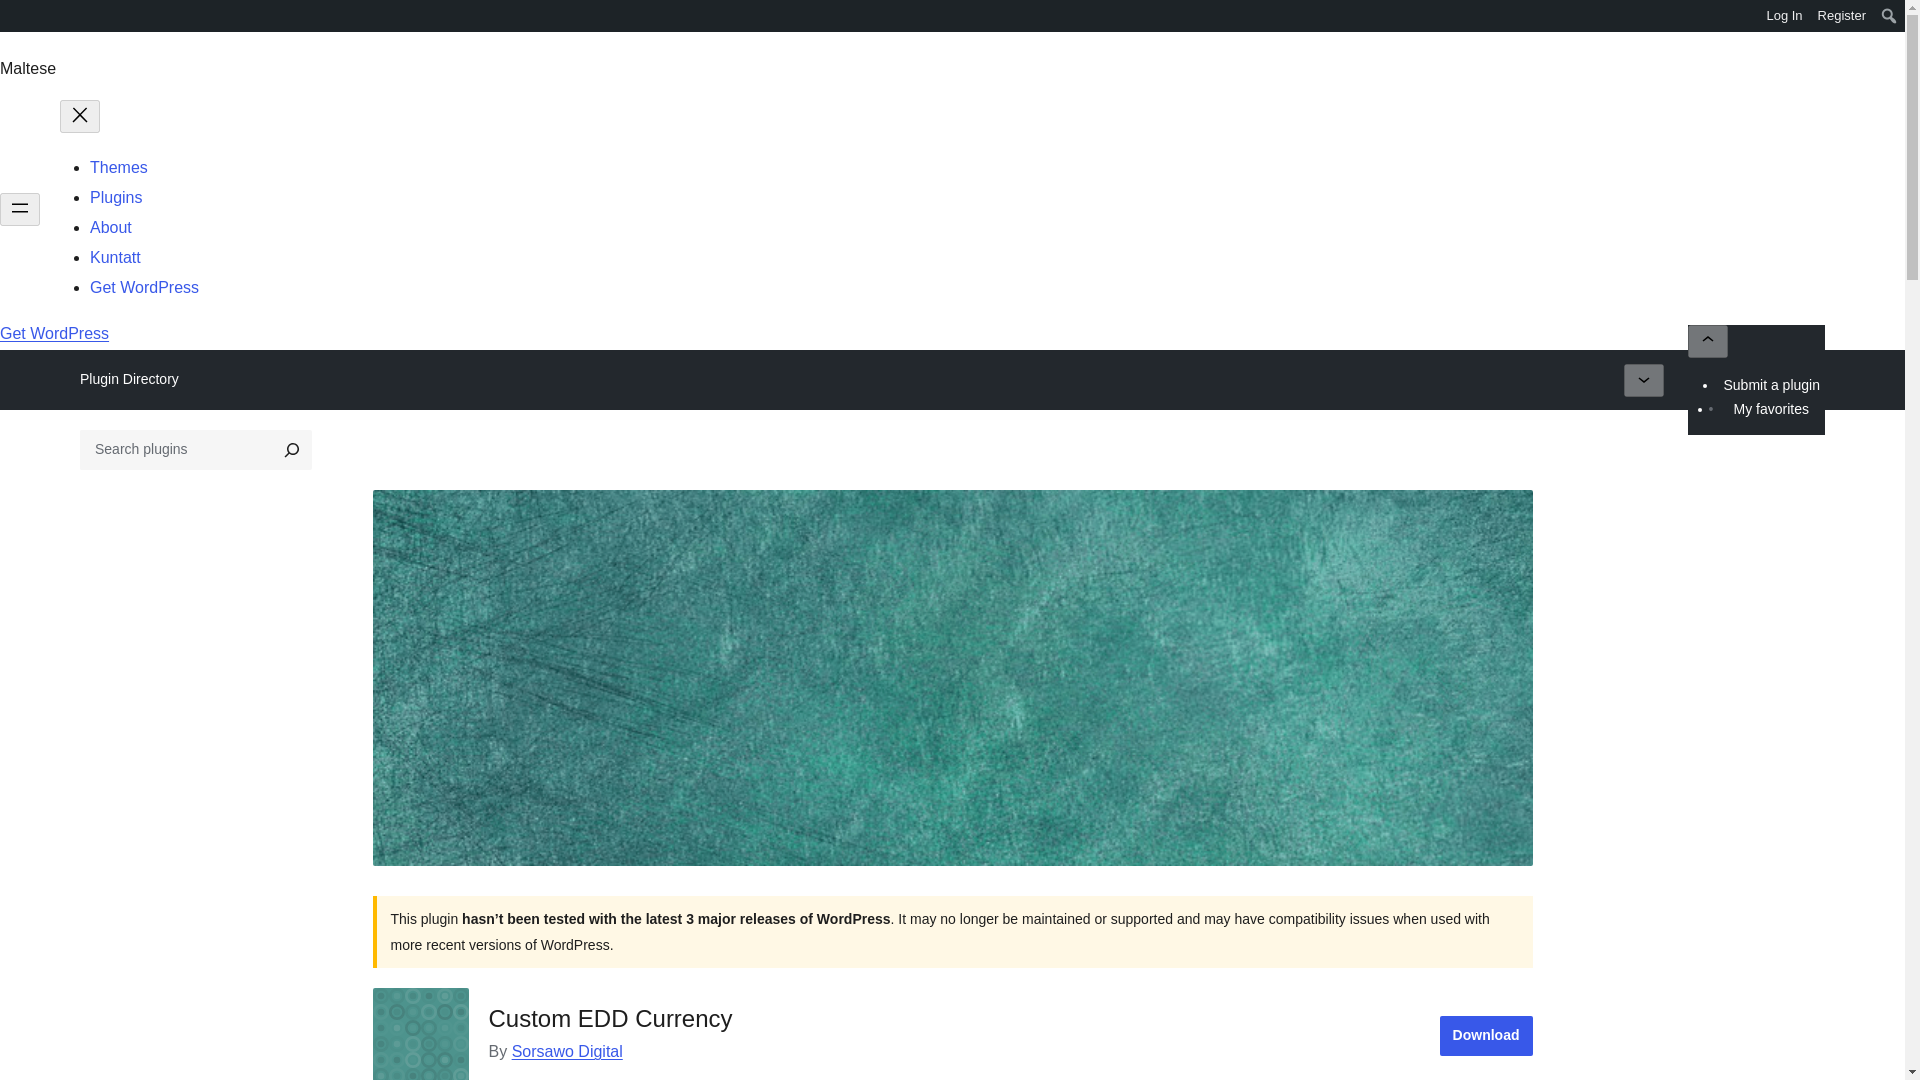  Describe the element at coordinates (116, 198) in the screenshot. I see `Plugins` at that location.